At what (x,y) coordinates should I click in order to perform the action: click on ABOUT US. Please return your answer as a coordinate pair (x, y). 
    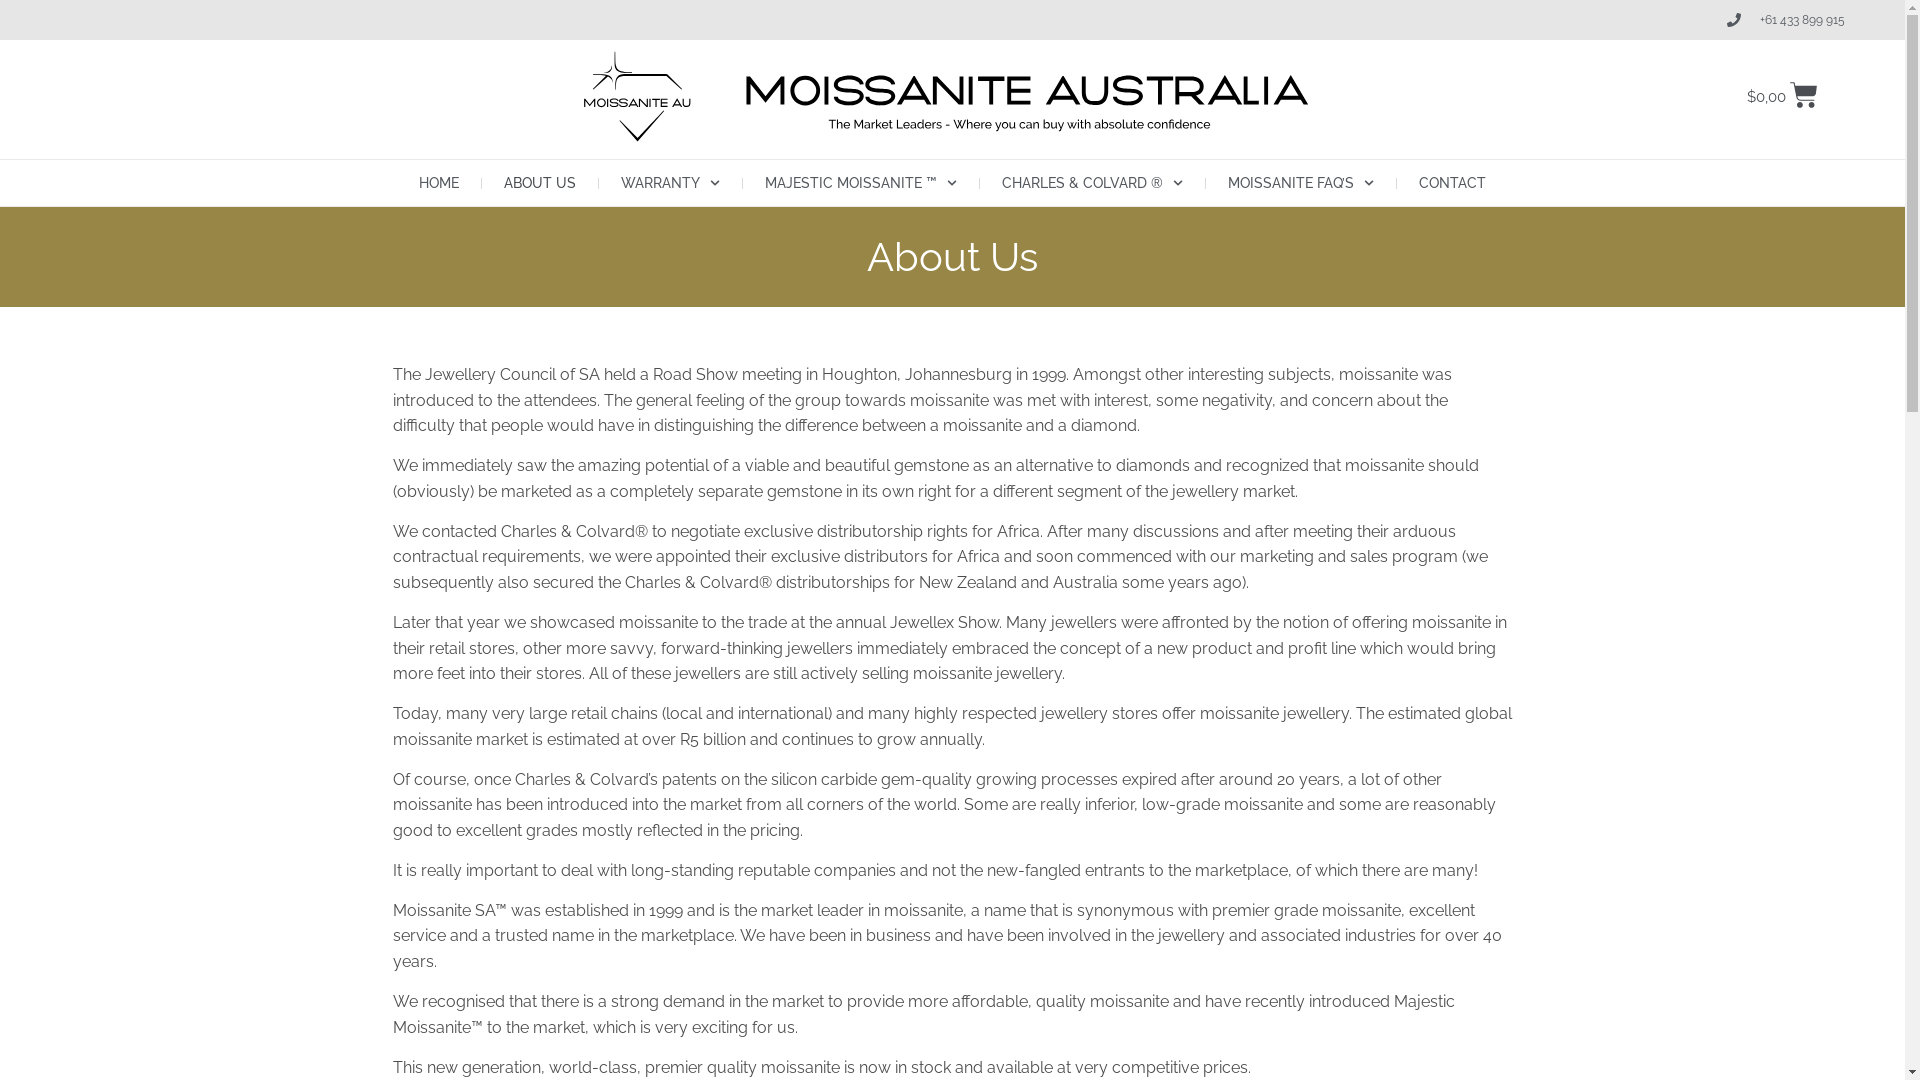
    Looking at the image, I should click on (540, 183).